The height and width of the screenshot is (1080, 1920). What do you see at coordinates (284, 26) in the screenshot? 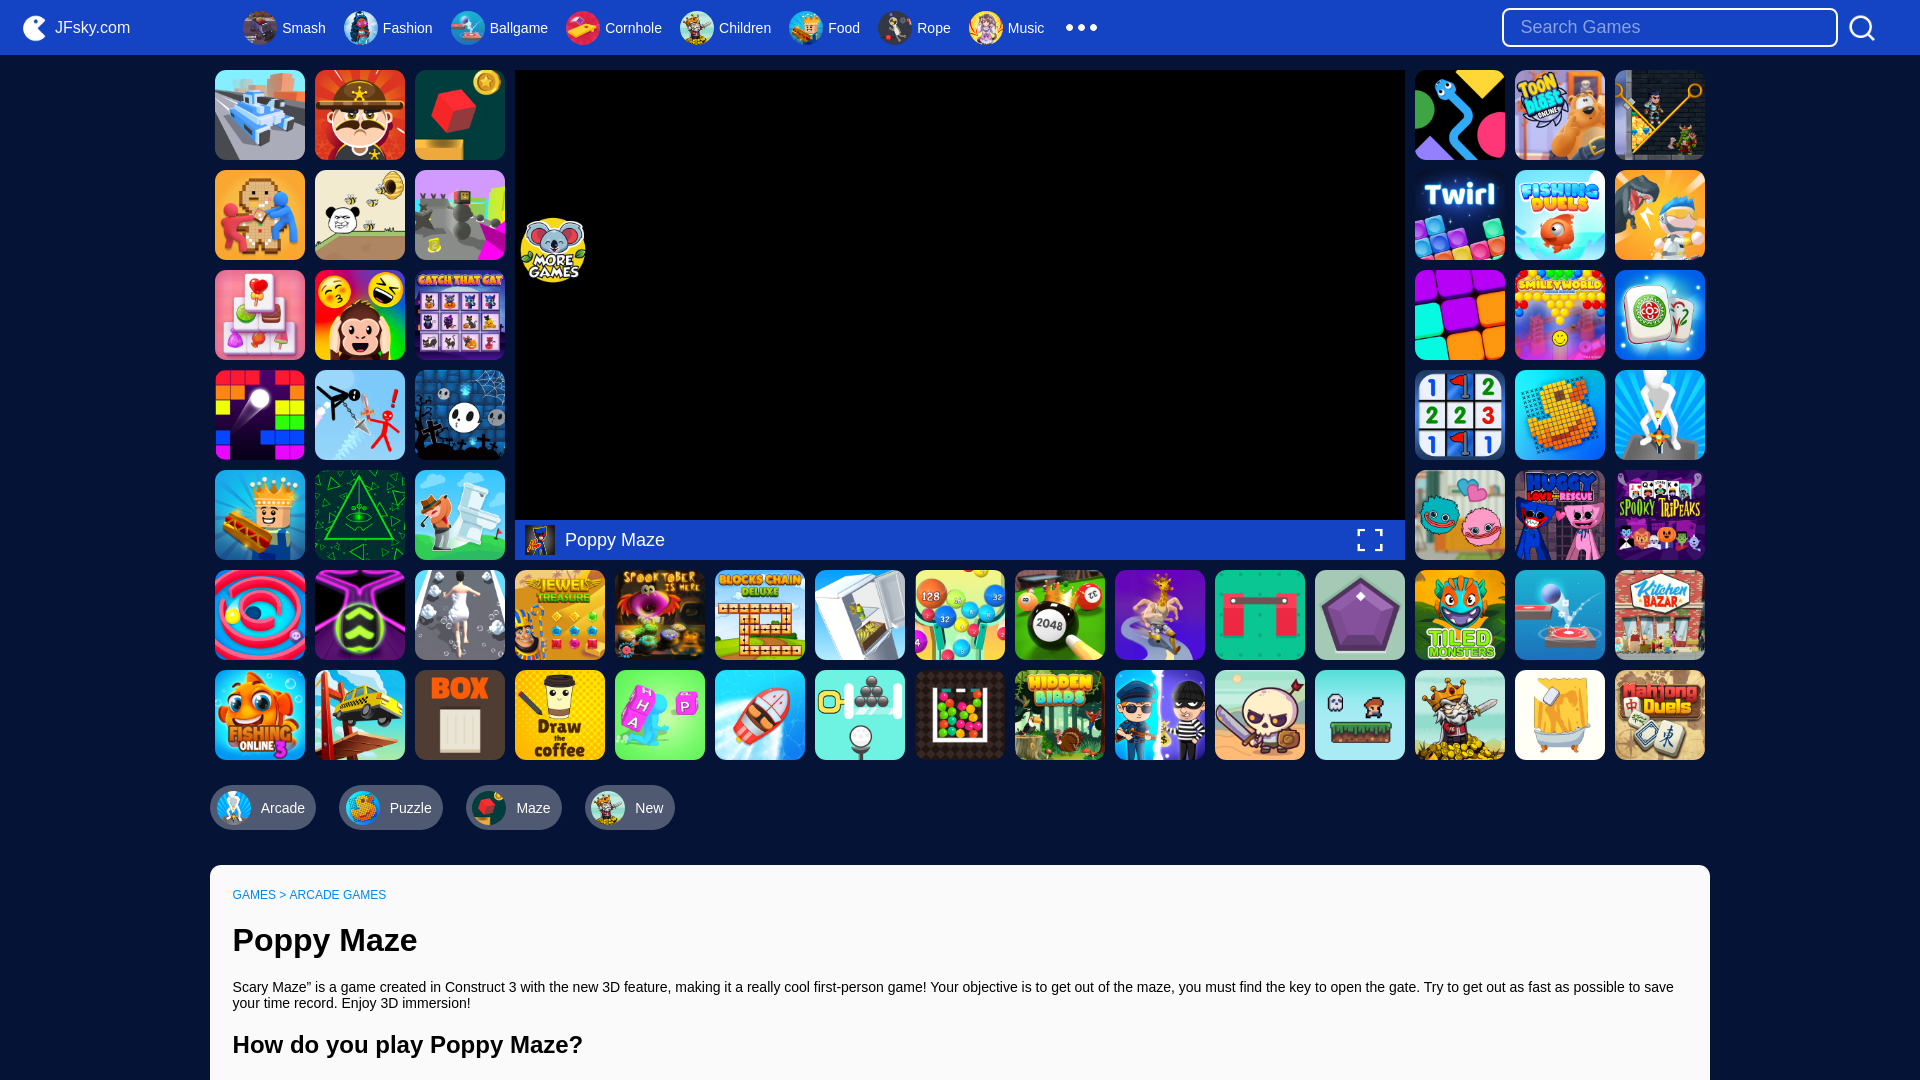
I see `Smash` at bounding box center [284, 26].